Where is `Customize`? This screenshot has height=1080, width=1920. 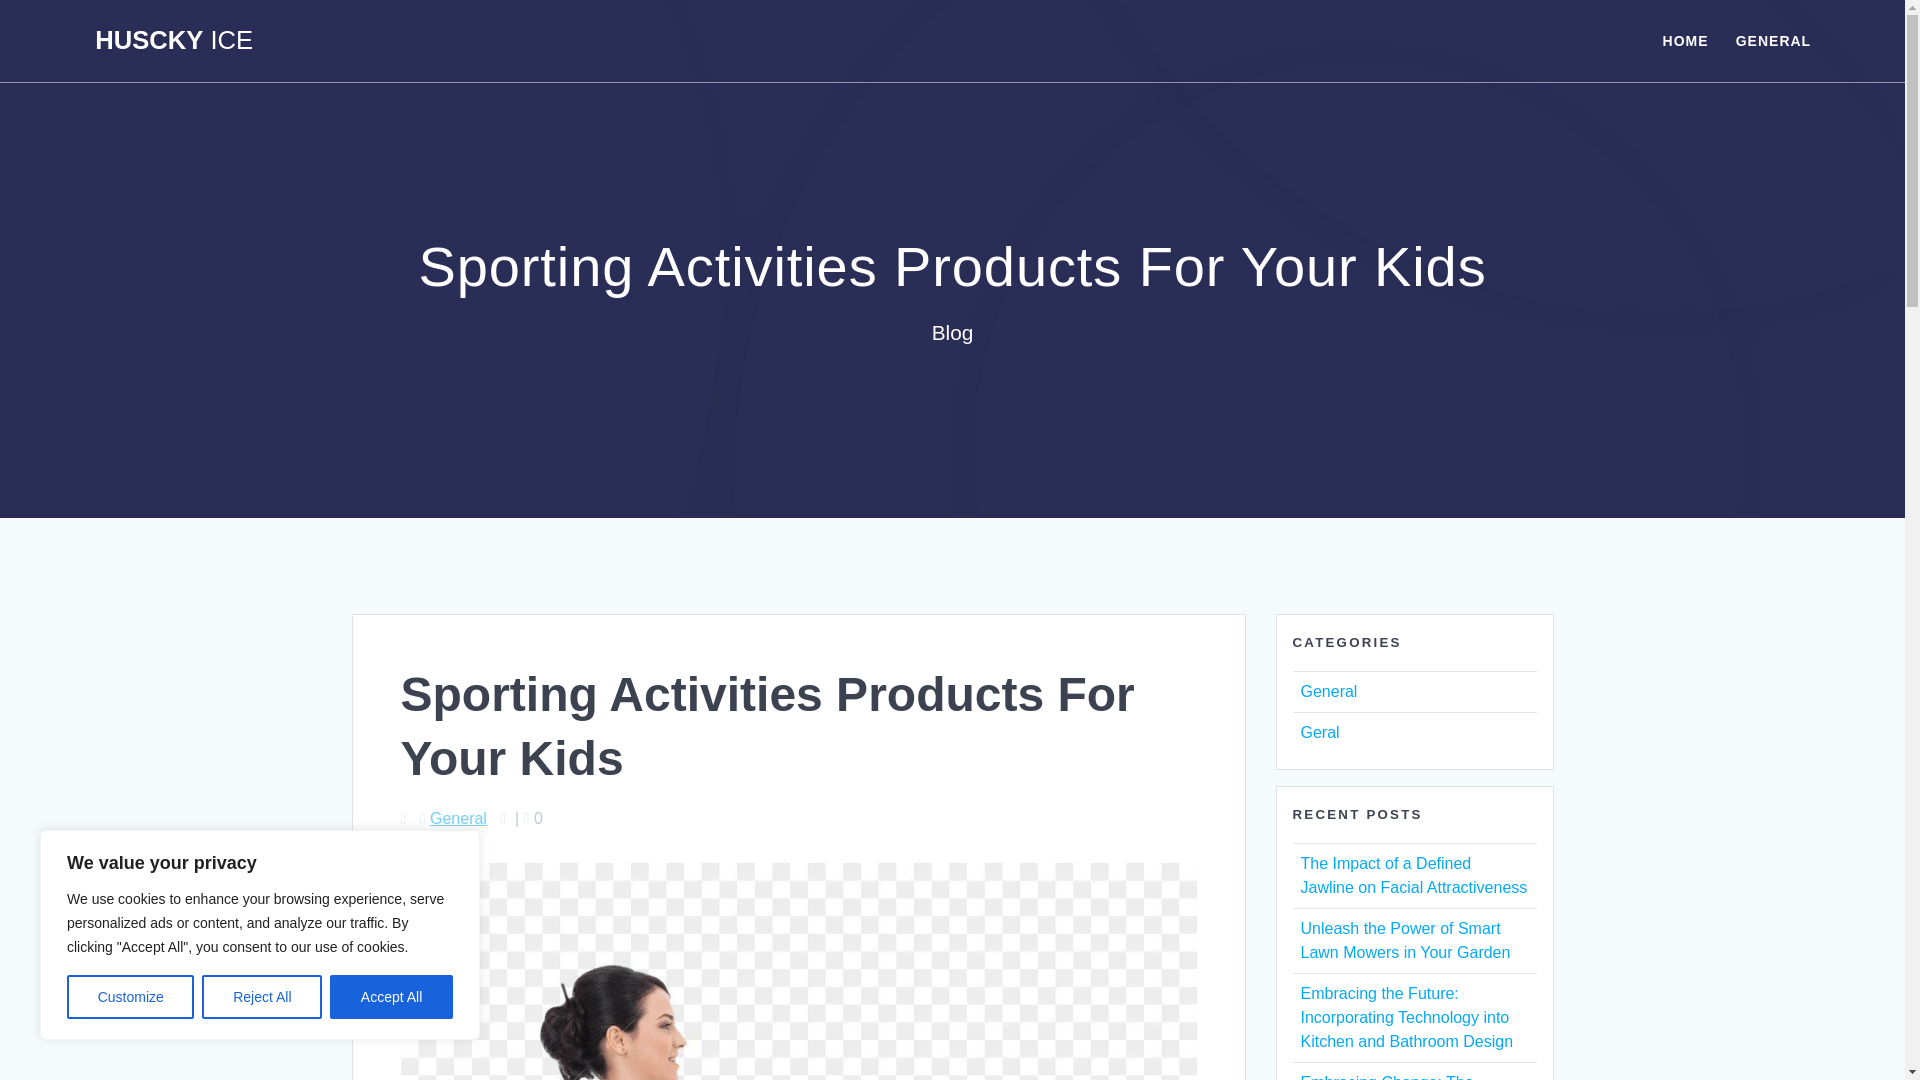 Customize is located at coordinates (130, 997).